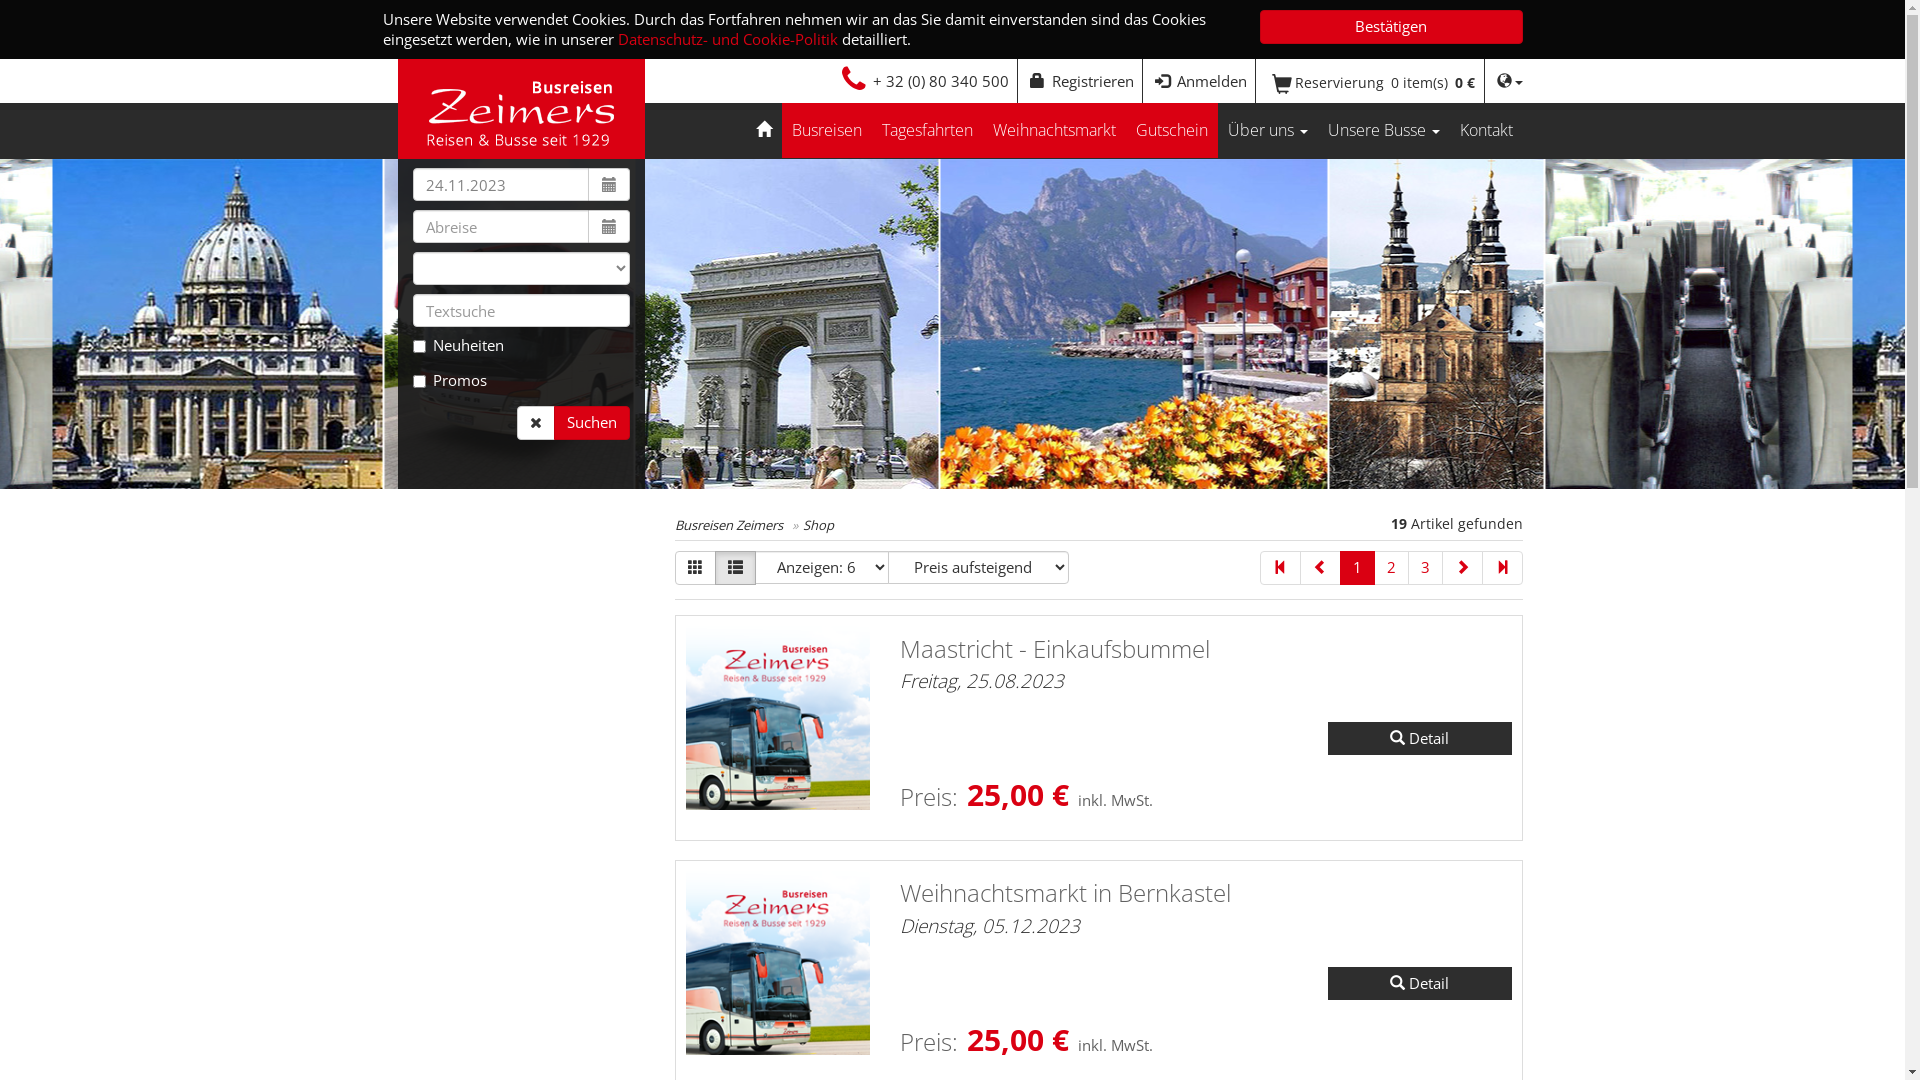  Describe the element at coordinates (827, 130) in the screenshot. I see `Busreisen` at that location.